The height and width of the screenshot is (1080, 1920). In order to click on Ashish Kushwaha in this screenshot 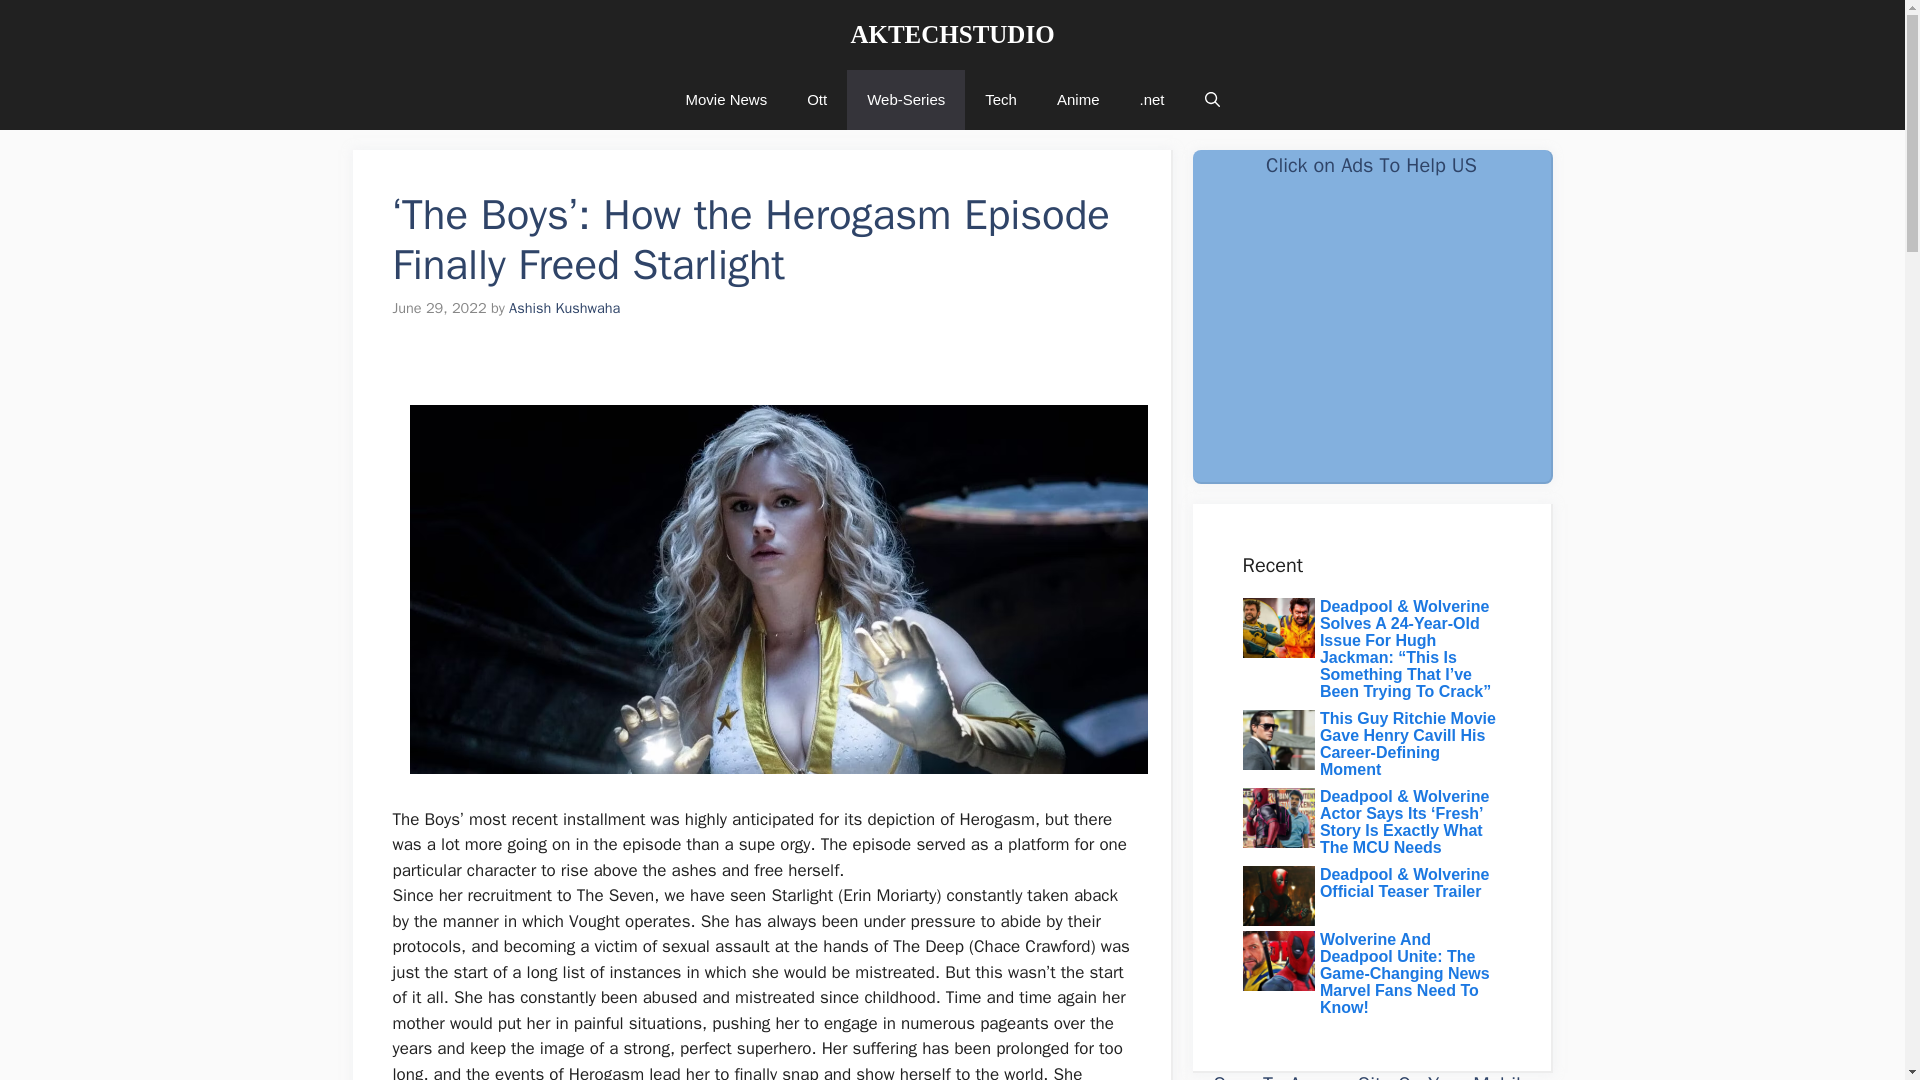, I will do `click(564, 308)`.